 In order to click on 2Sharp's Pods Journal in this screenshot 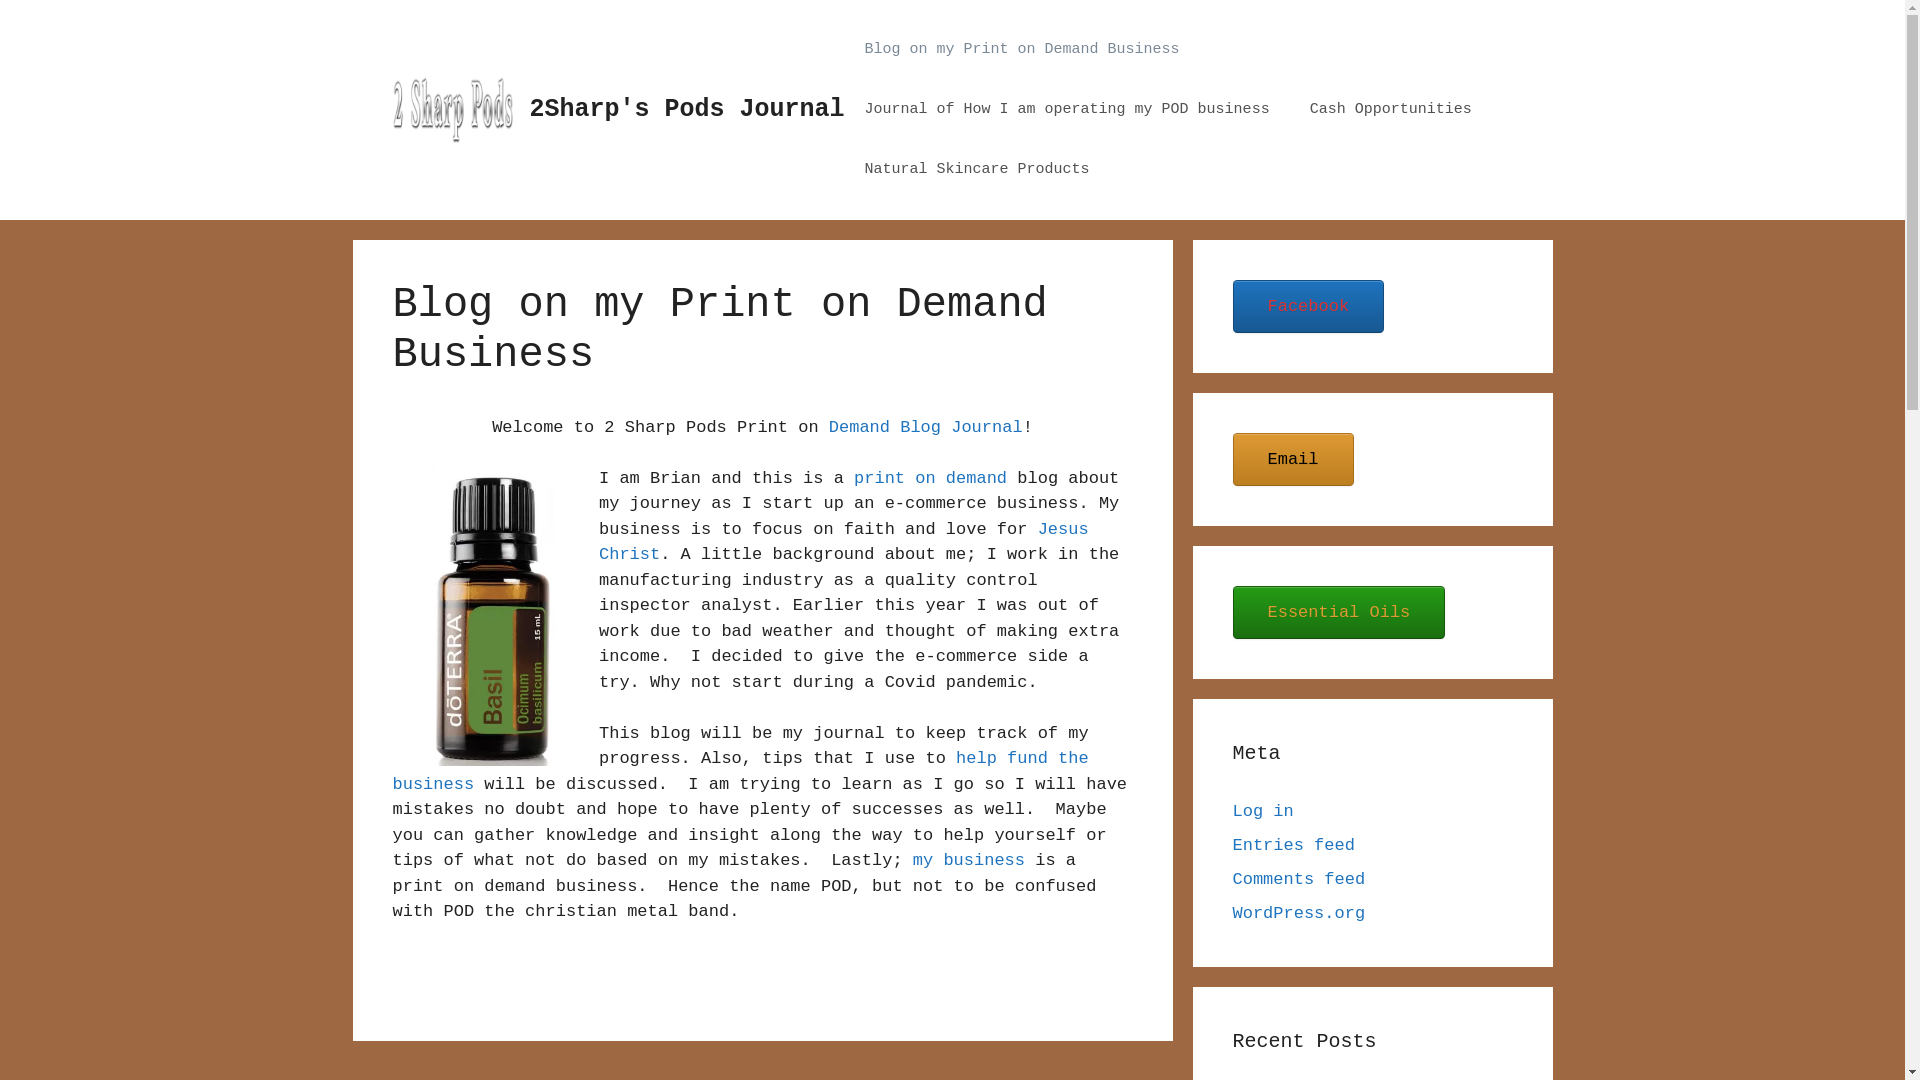, I will do `click(688, 110)`.